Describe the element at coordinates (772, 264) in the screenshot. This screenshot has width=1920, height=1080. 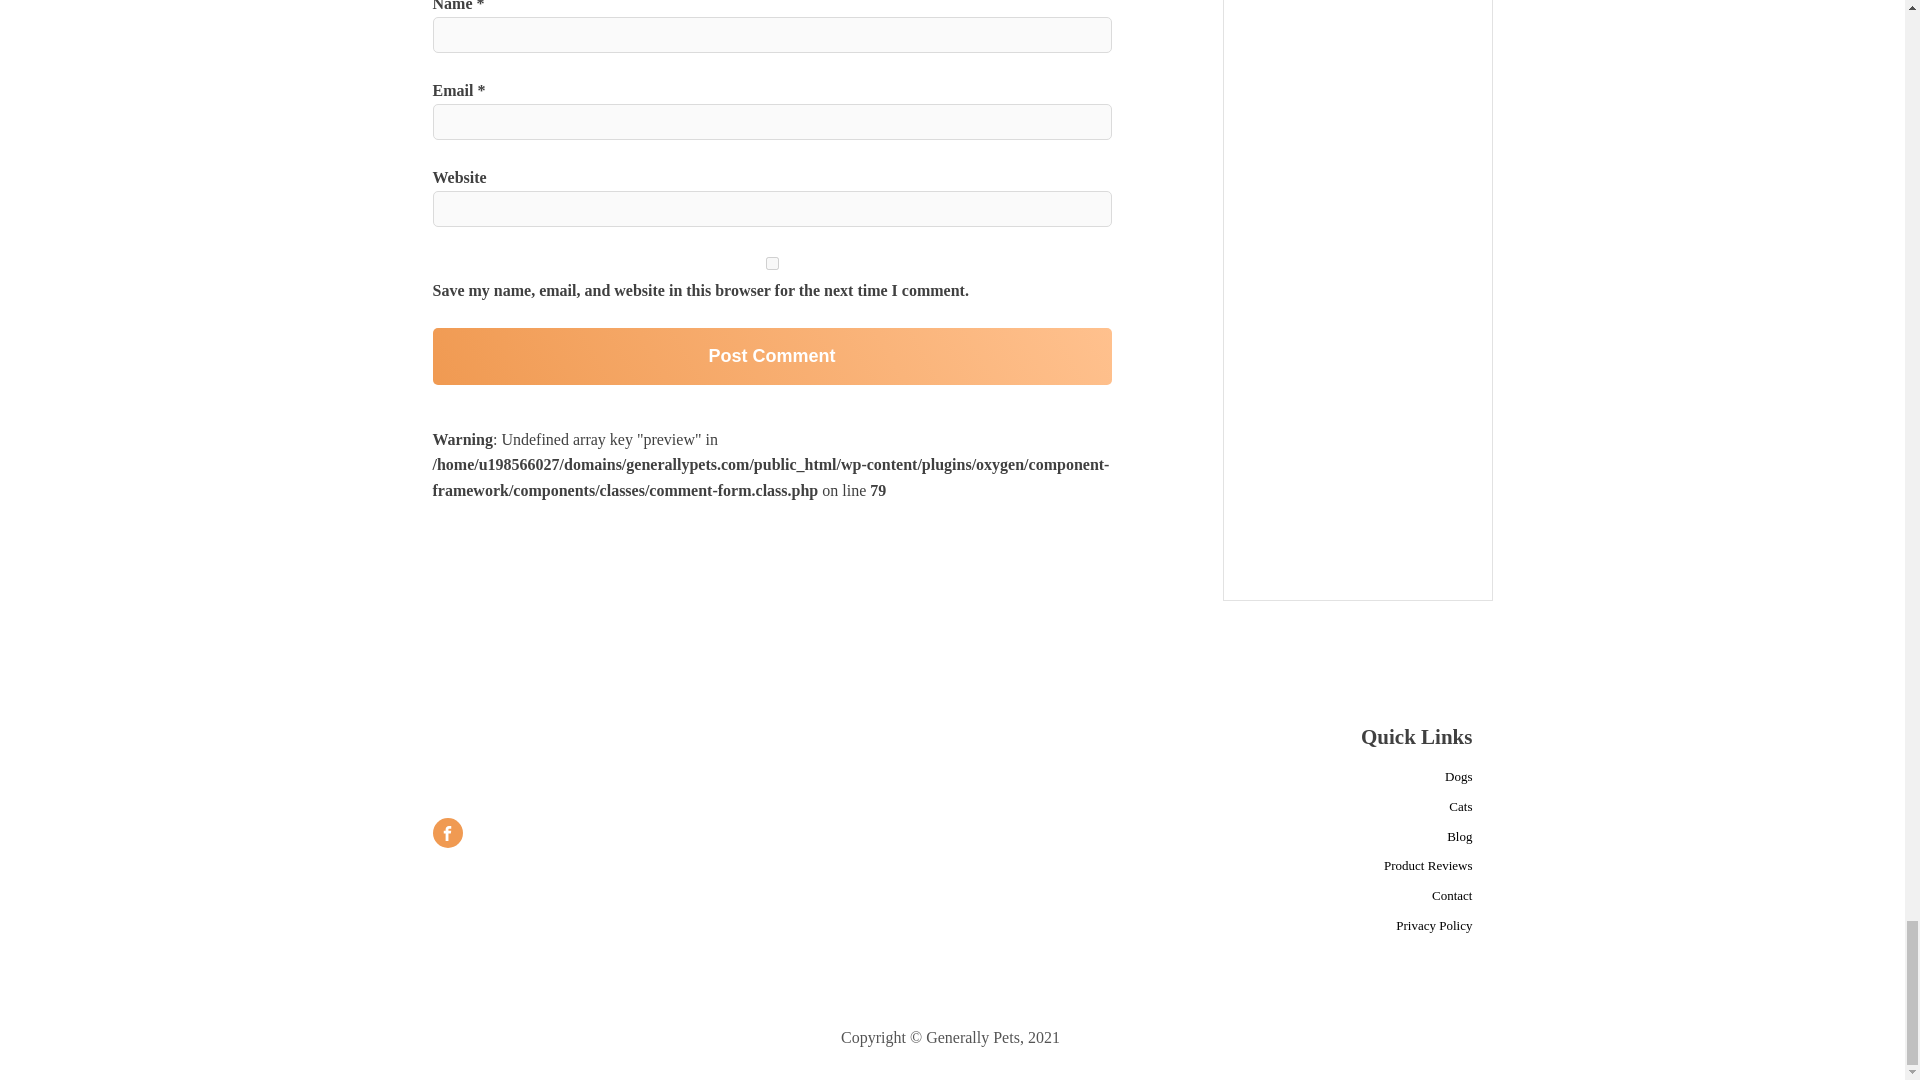
I see `yes` at that location.